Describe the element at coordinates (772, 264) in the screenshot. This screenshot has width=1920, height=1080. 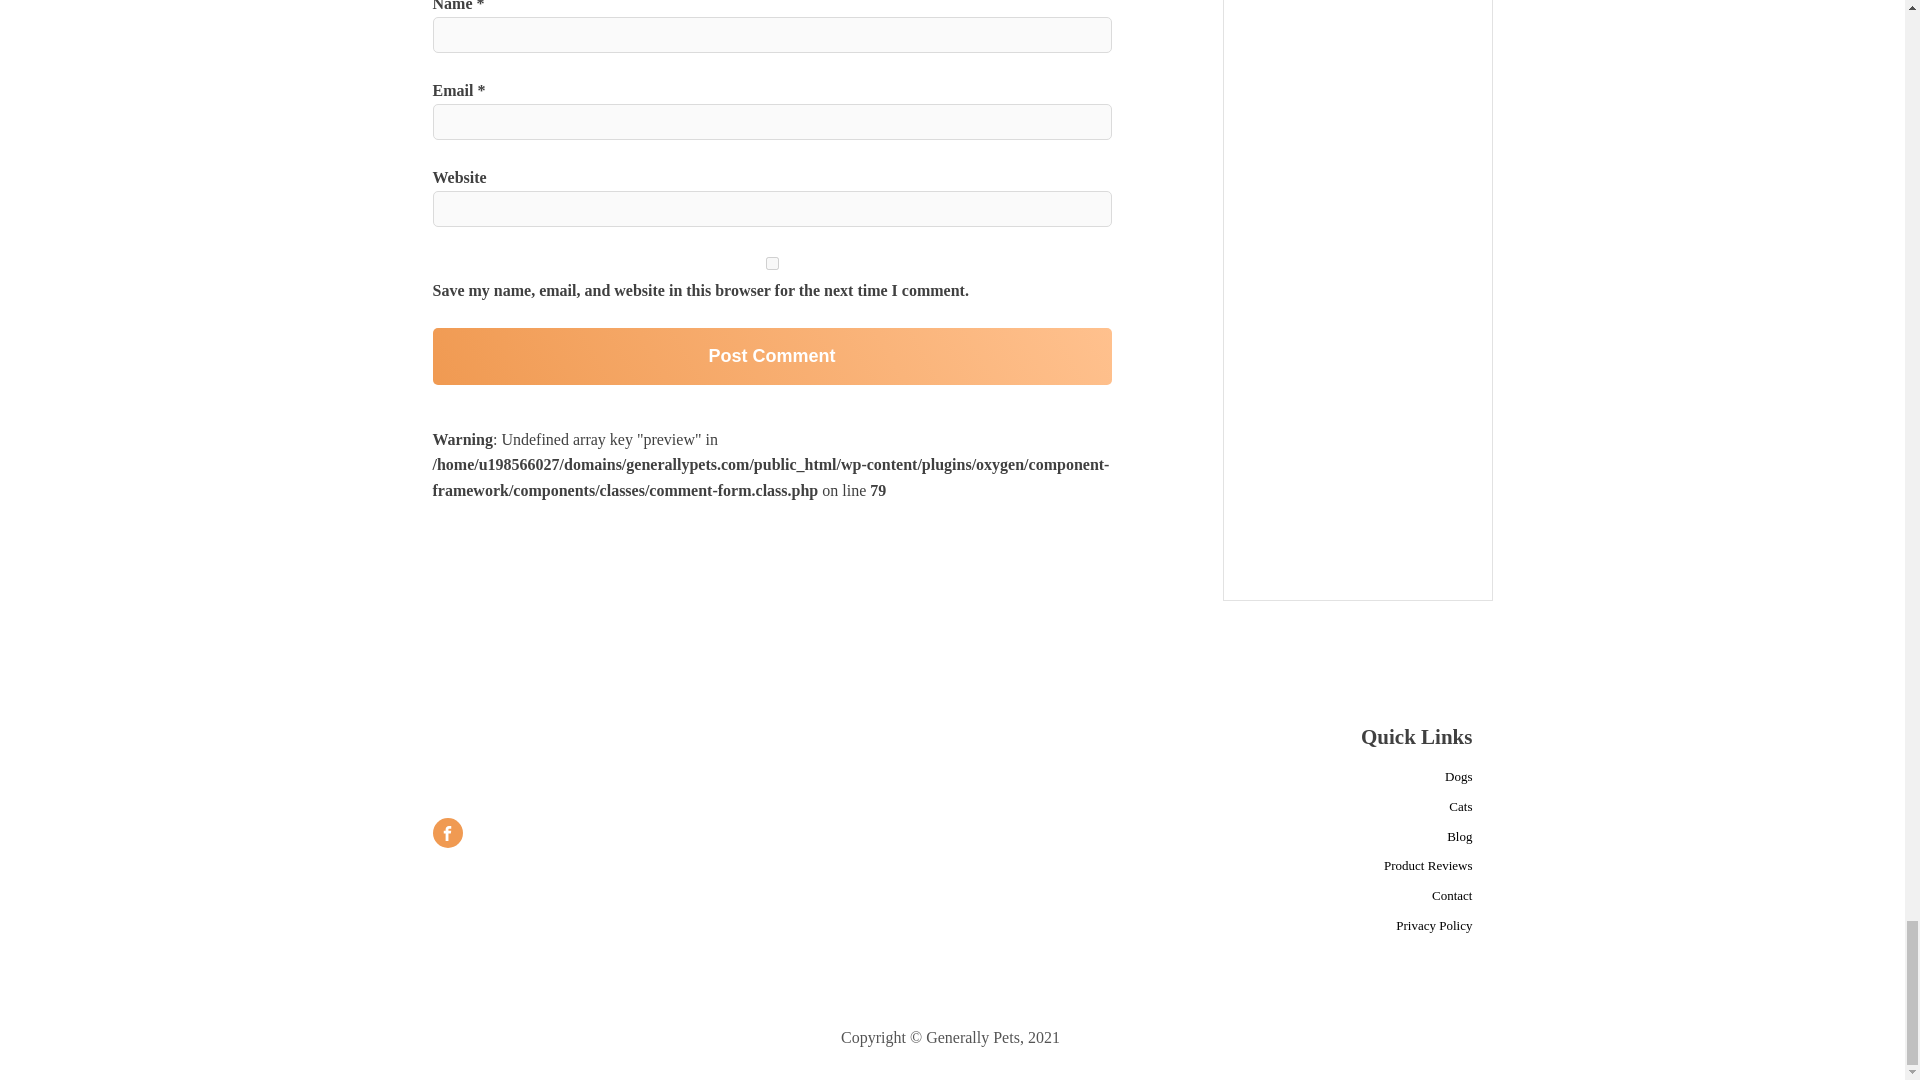
I see `yes` at that location.